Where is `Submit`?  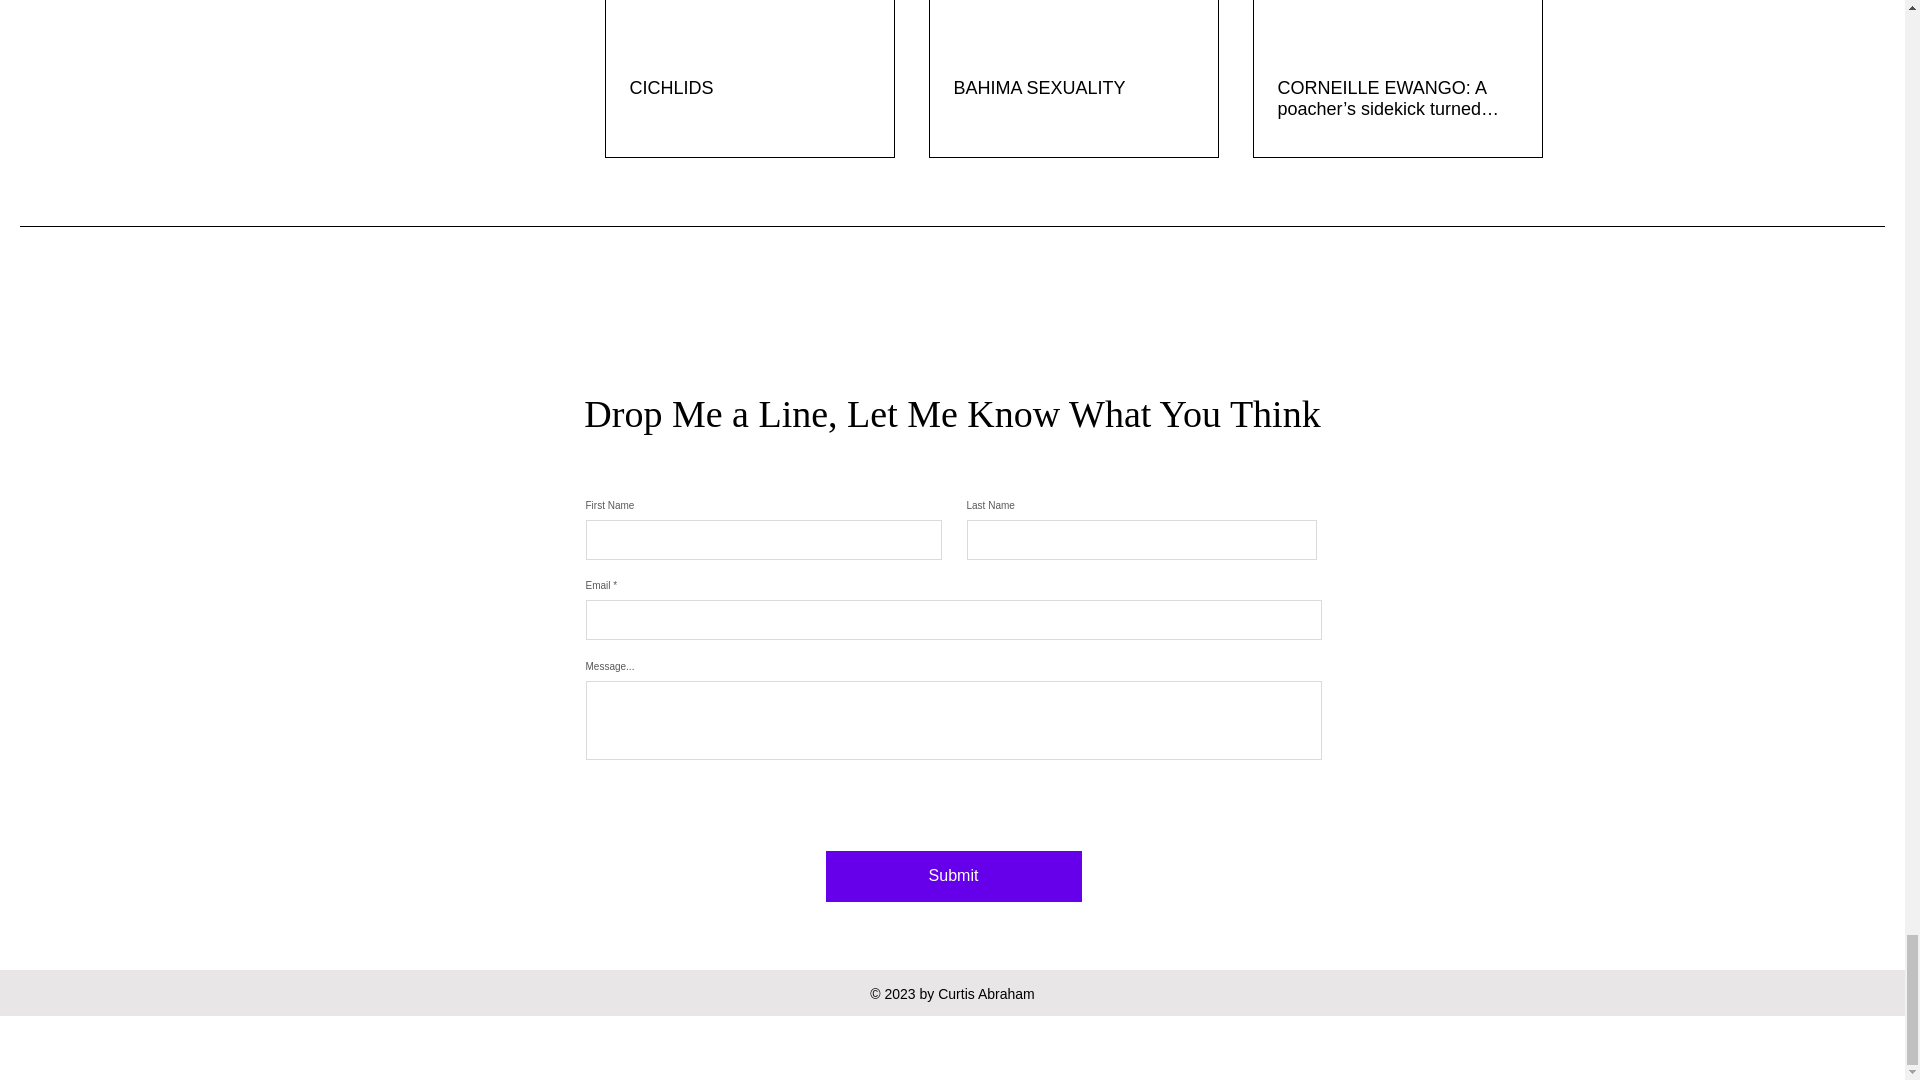
Submit is located at coordinates (954, 876).